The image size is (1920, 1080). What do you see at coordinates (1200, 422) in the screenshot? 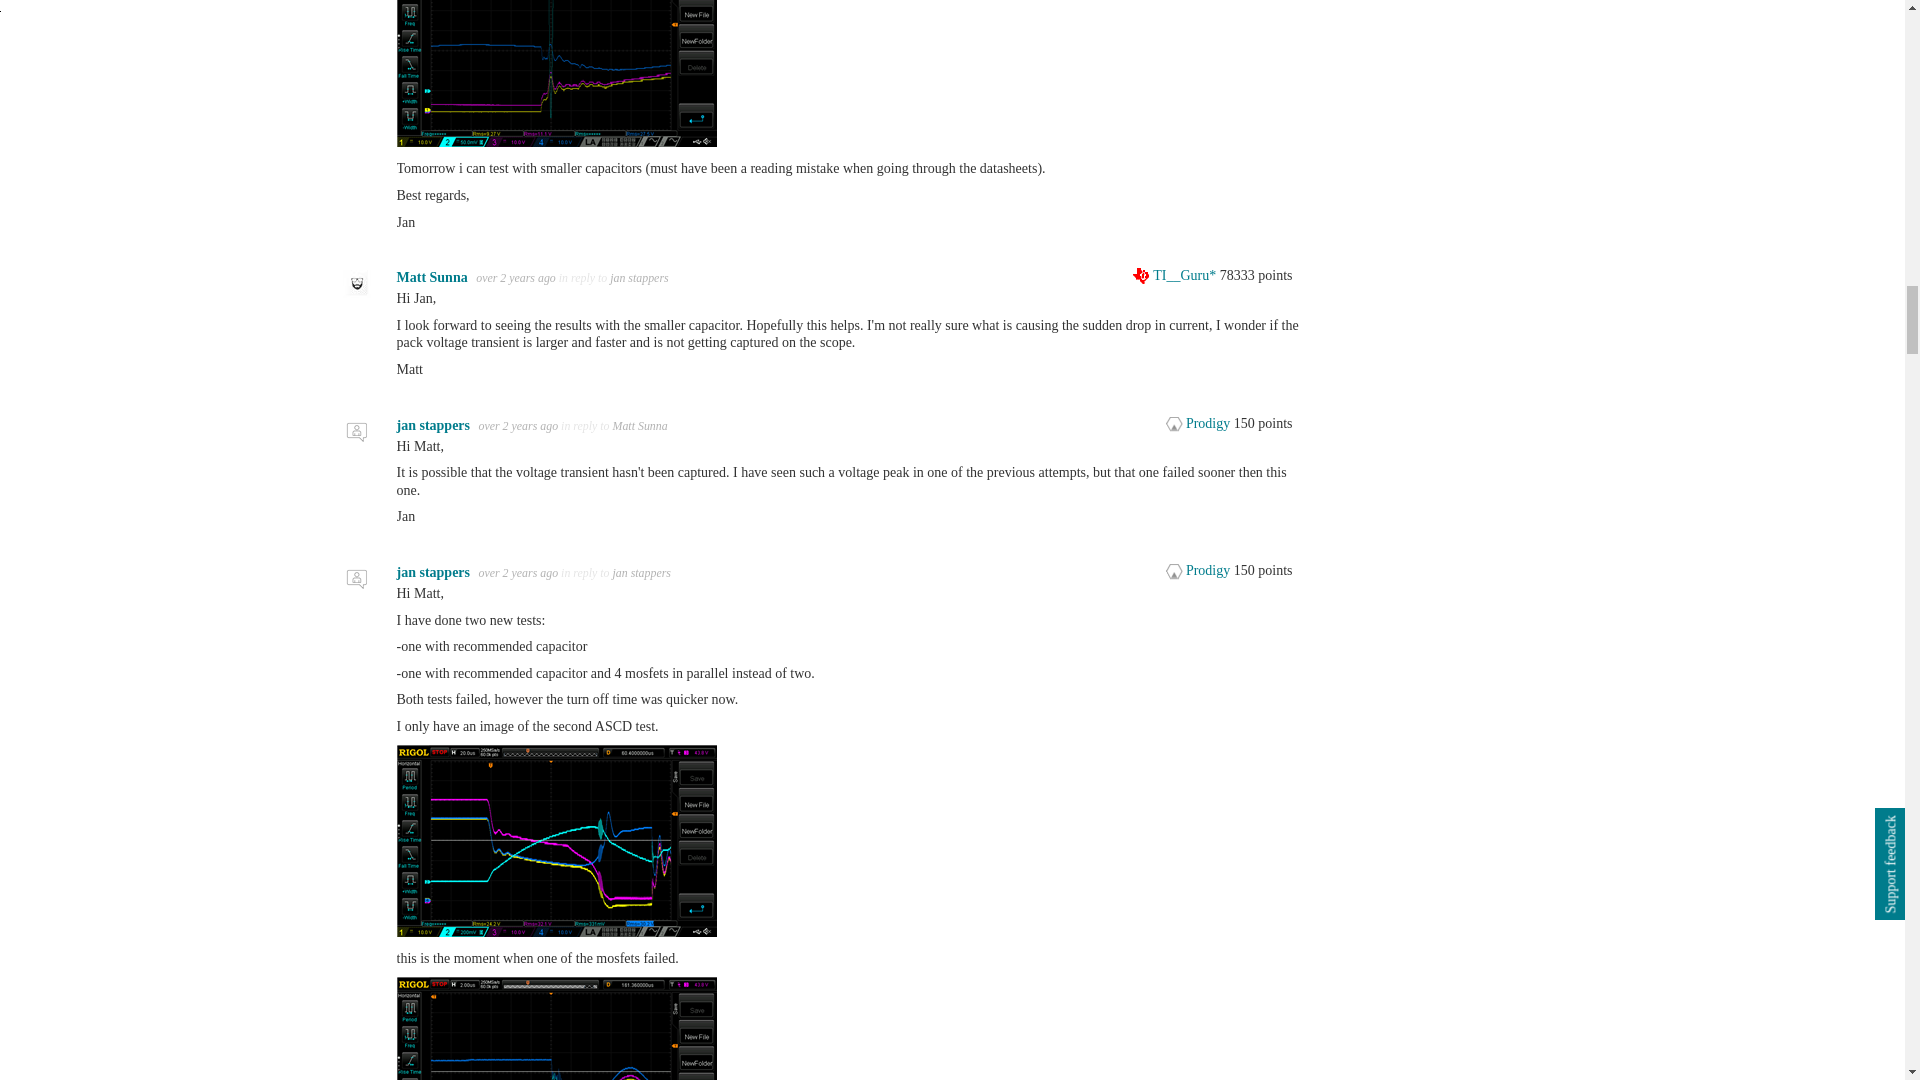
I see `Click here for explanation of levels` at bounding box center [1200, 422].